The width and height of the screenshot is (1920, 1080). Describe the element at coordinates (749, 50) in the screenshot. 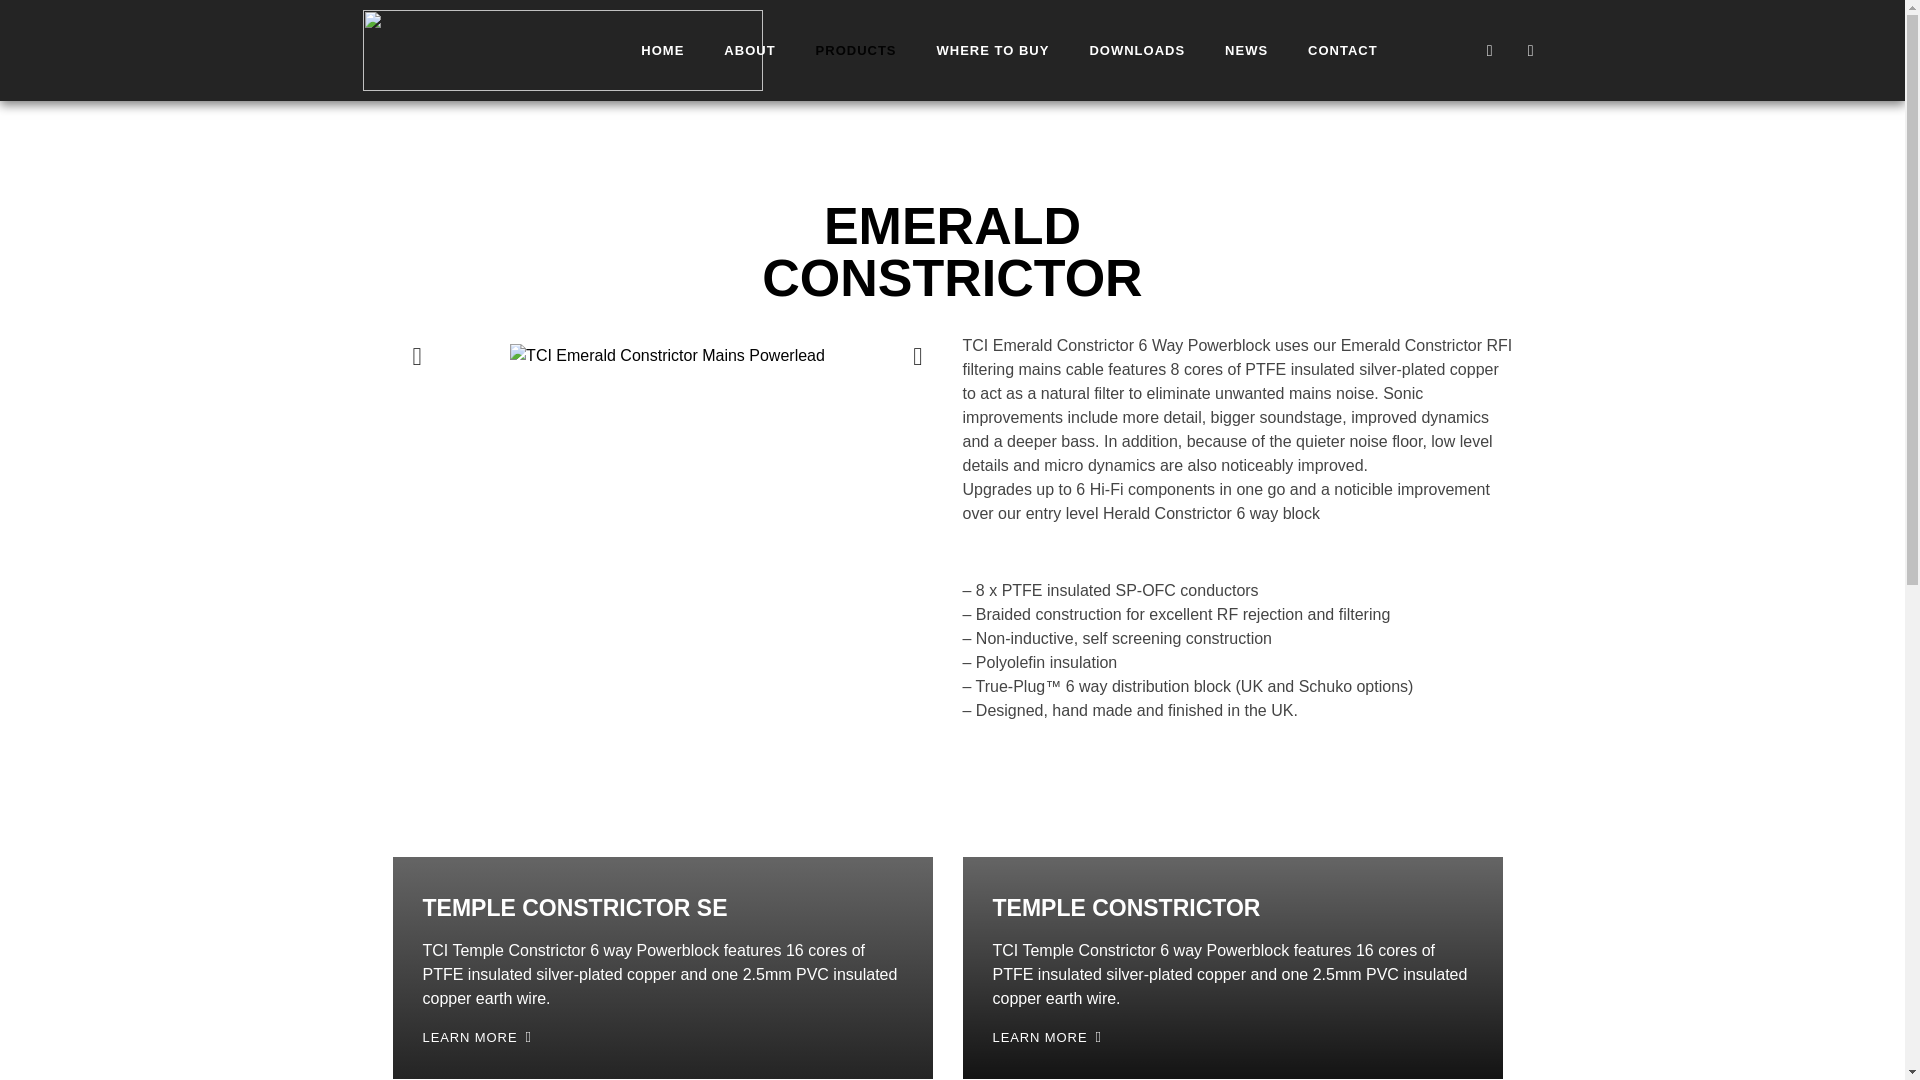

I see `ABOUT` at that location.